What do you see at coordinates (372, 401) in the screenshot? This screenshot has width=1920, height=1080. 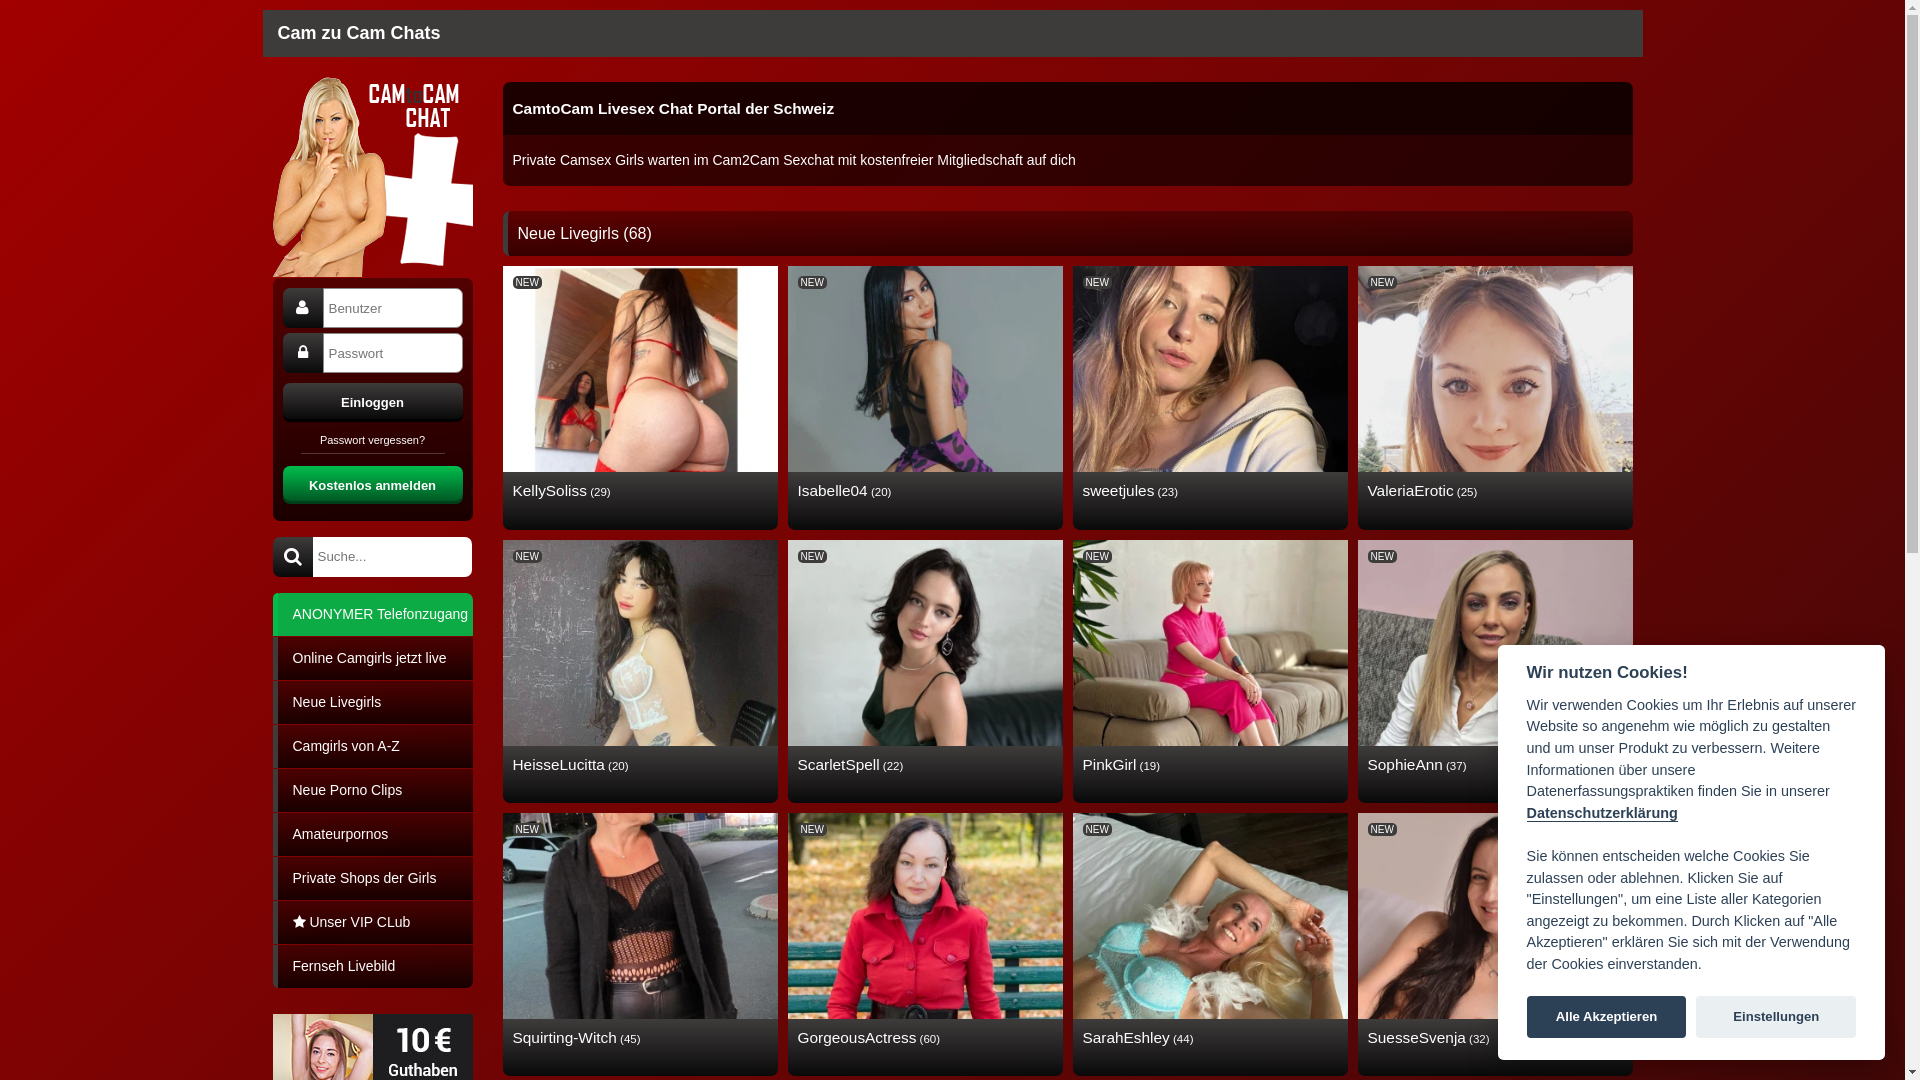 I see `Einloggen` at bounding box center [372, 401].